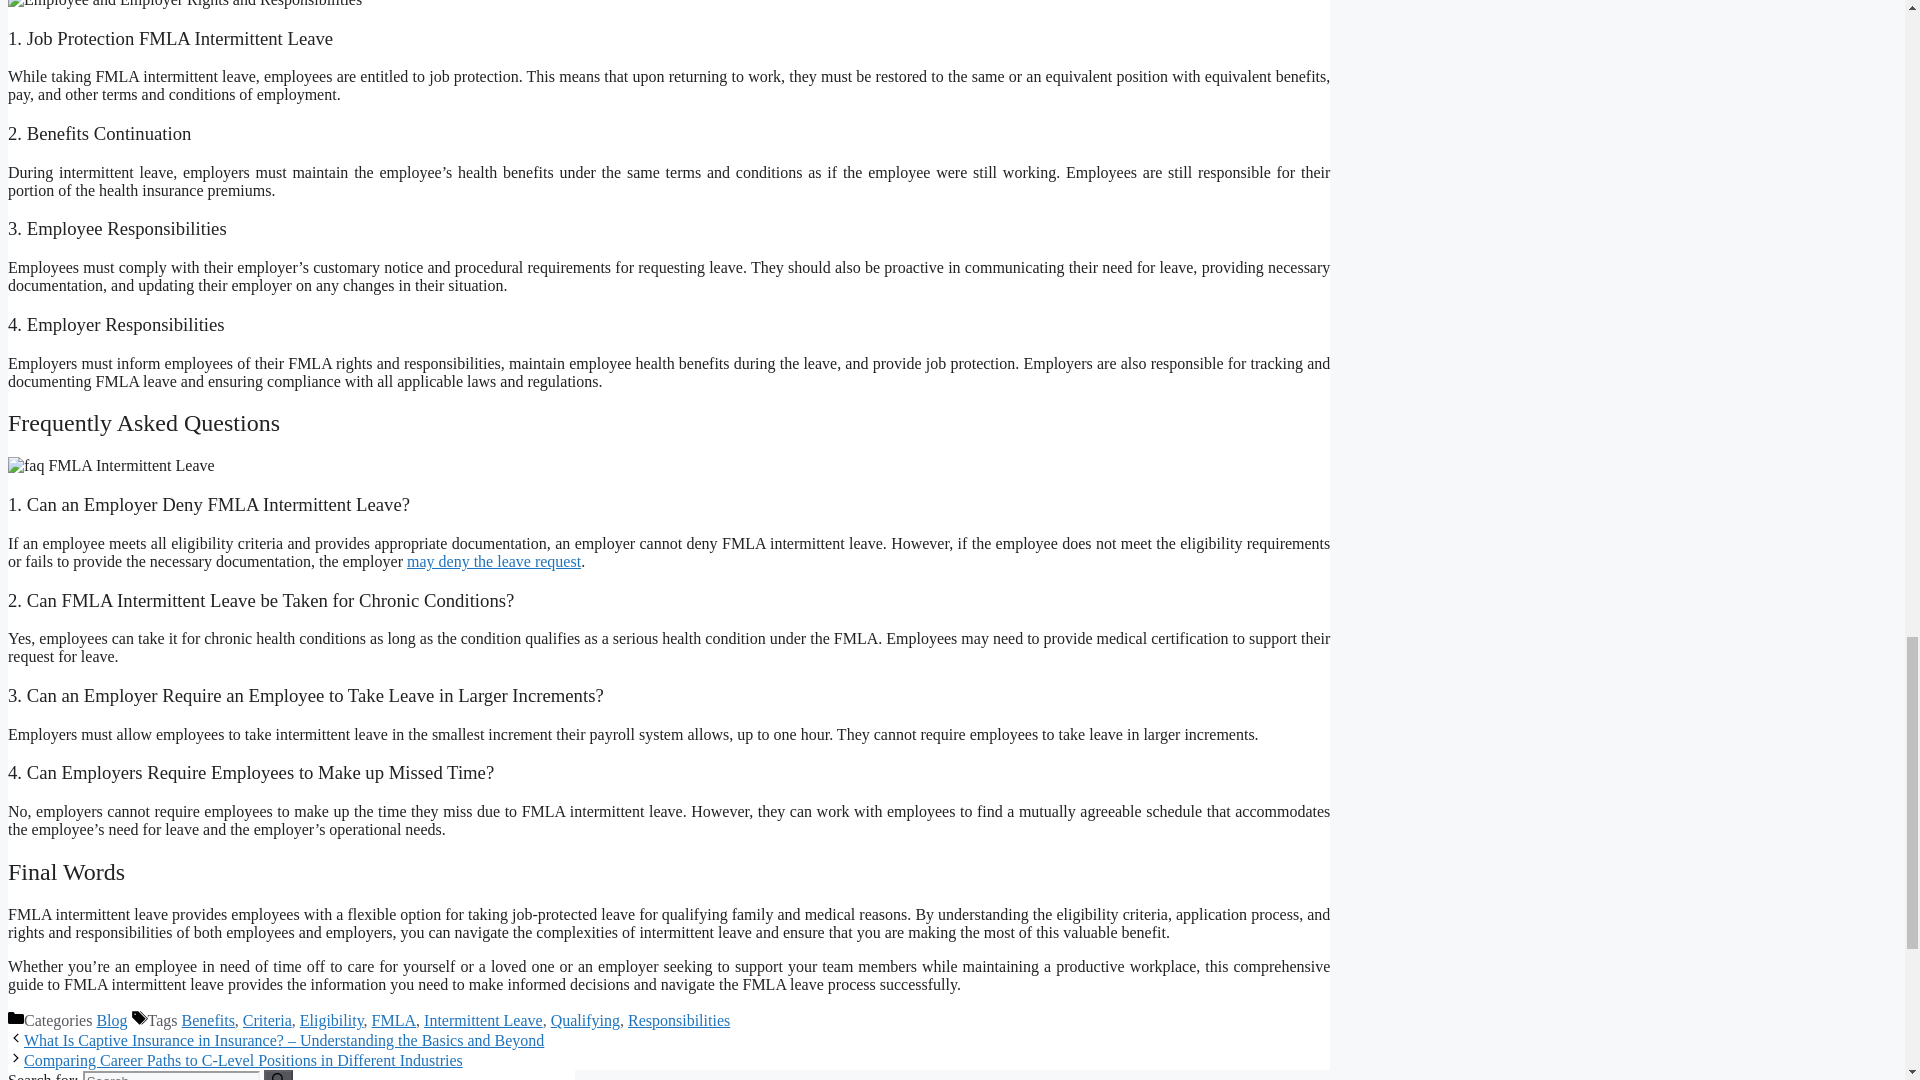  Describe the element at coordinates (111, 1020) in the screenshot. I see `Blog` at that location.